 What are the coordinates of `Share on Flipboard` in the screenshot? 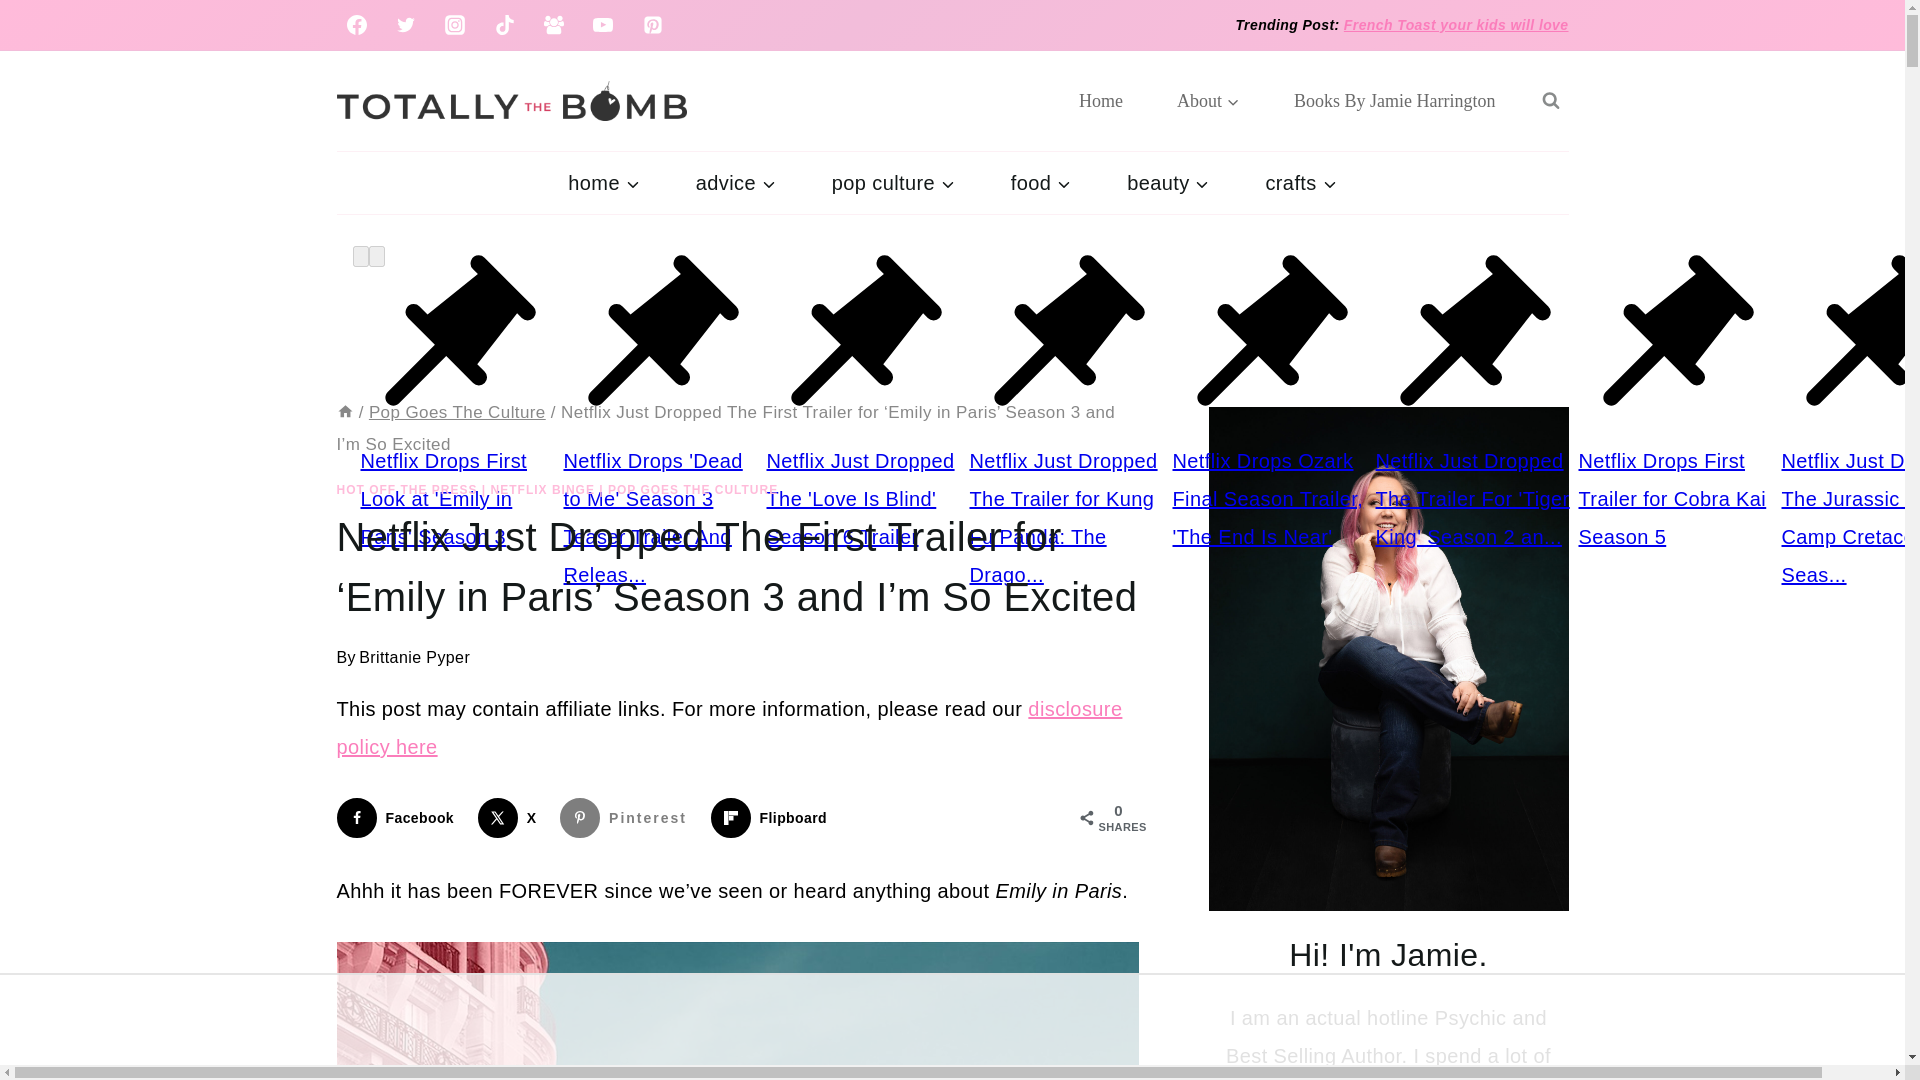 It's located at (772, 818).